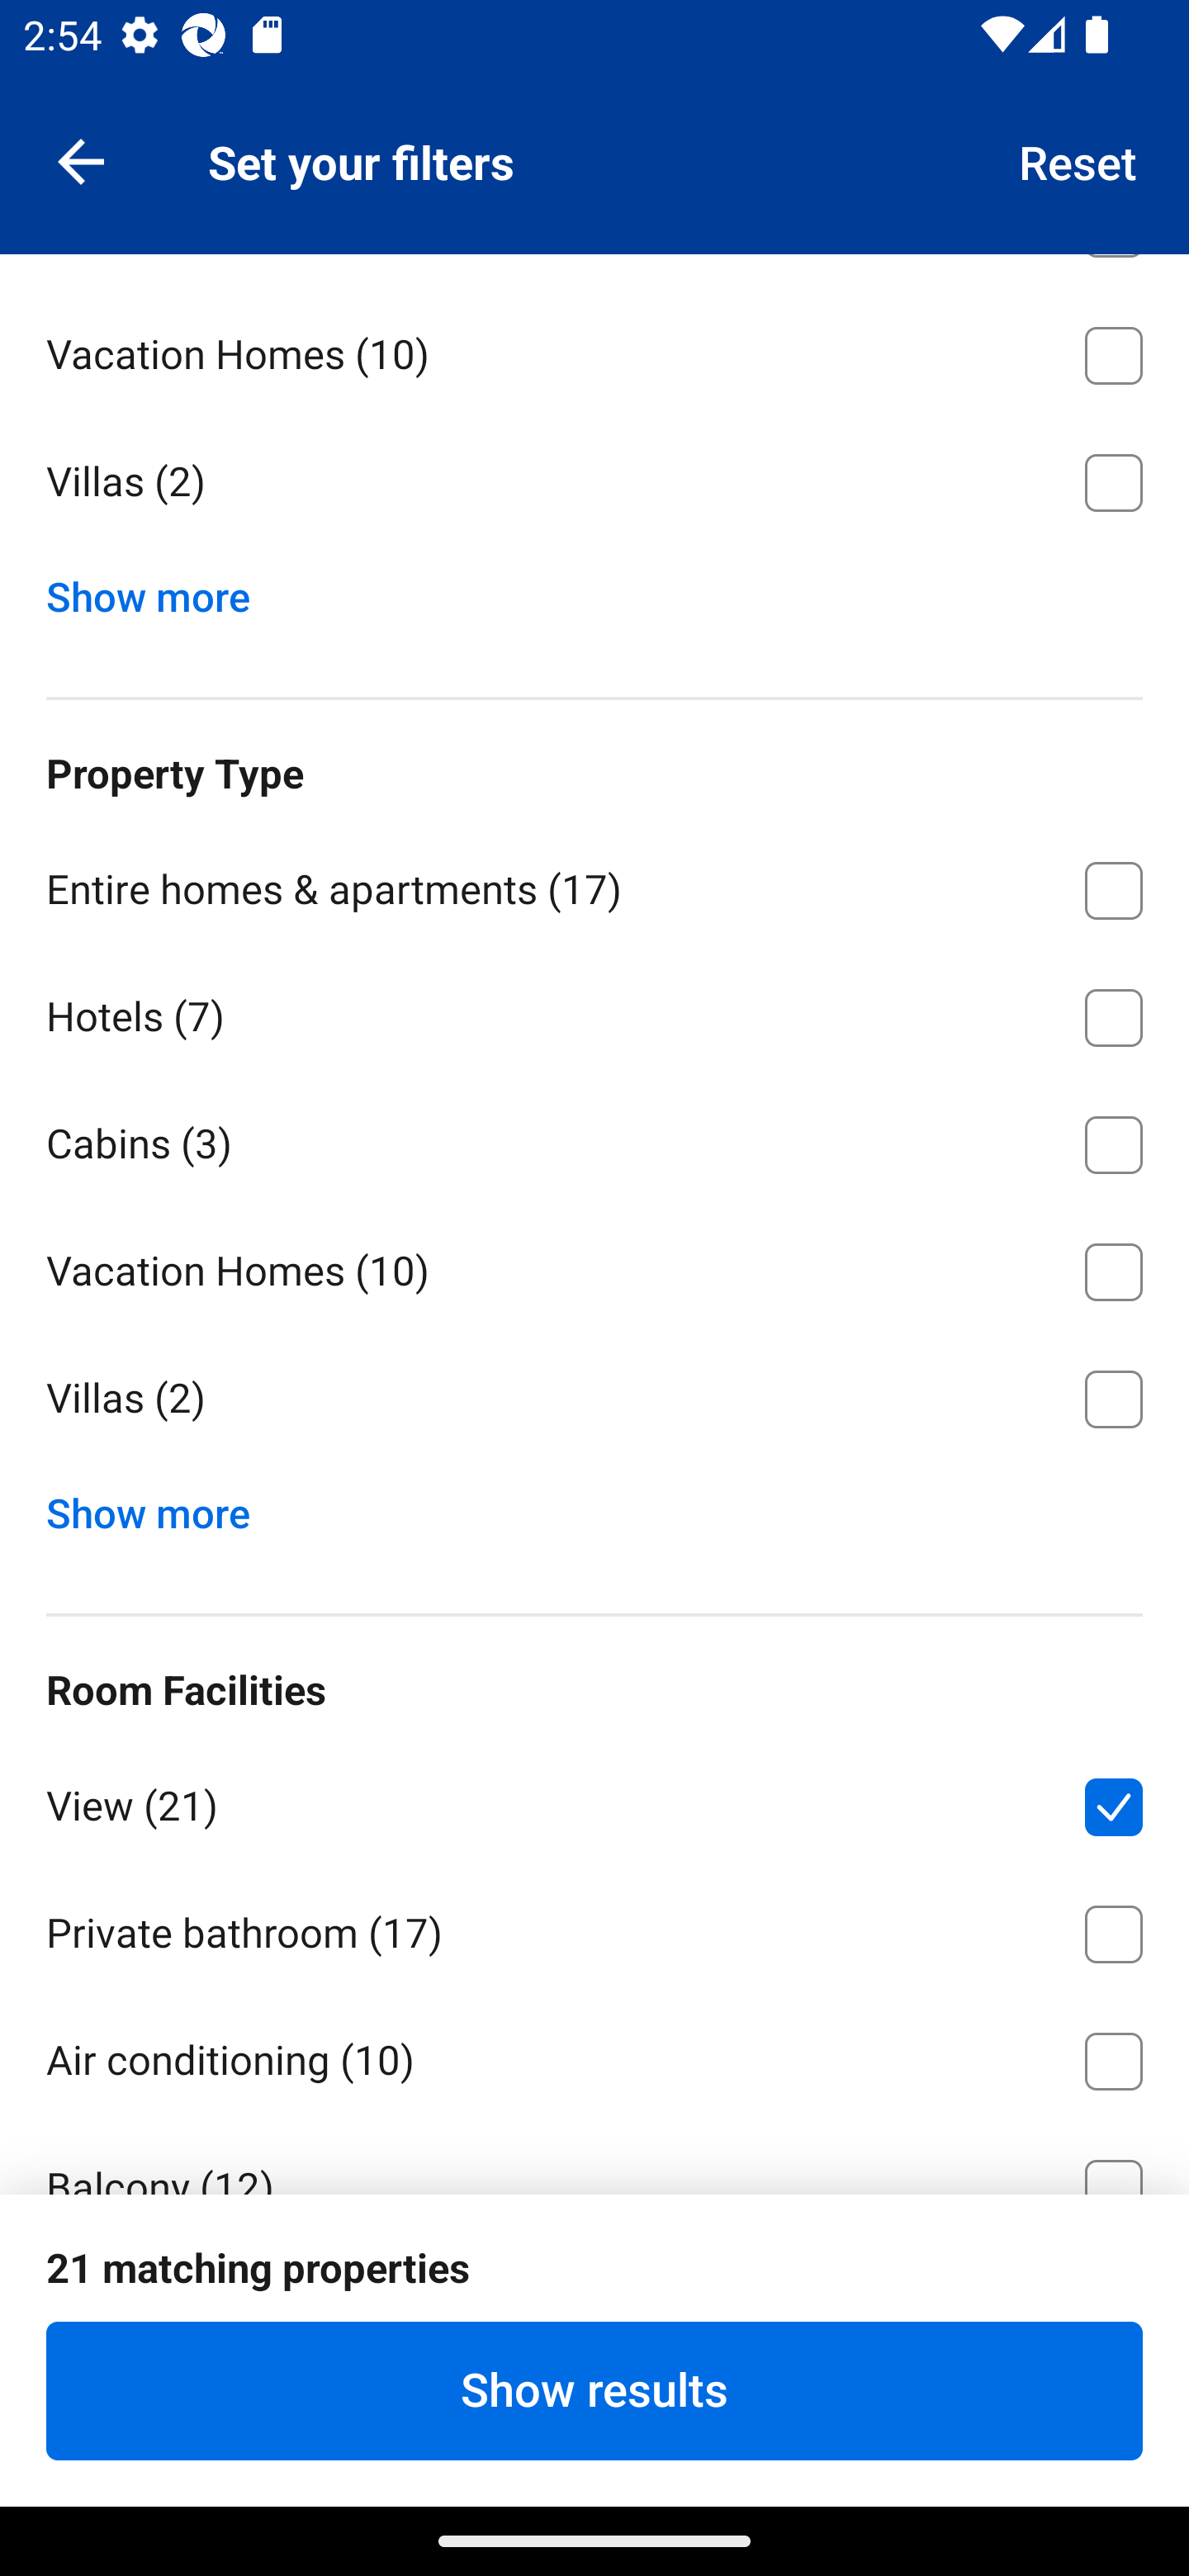 The height and width of the screenshot is (2576, 1189). What do you see at coordinates (594, 350) in the screenshot?
I see `Vacation Homes ⁦(10)` at bounding box center [594, 350].